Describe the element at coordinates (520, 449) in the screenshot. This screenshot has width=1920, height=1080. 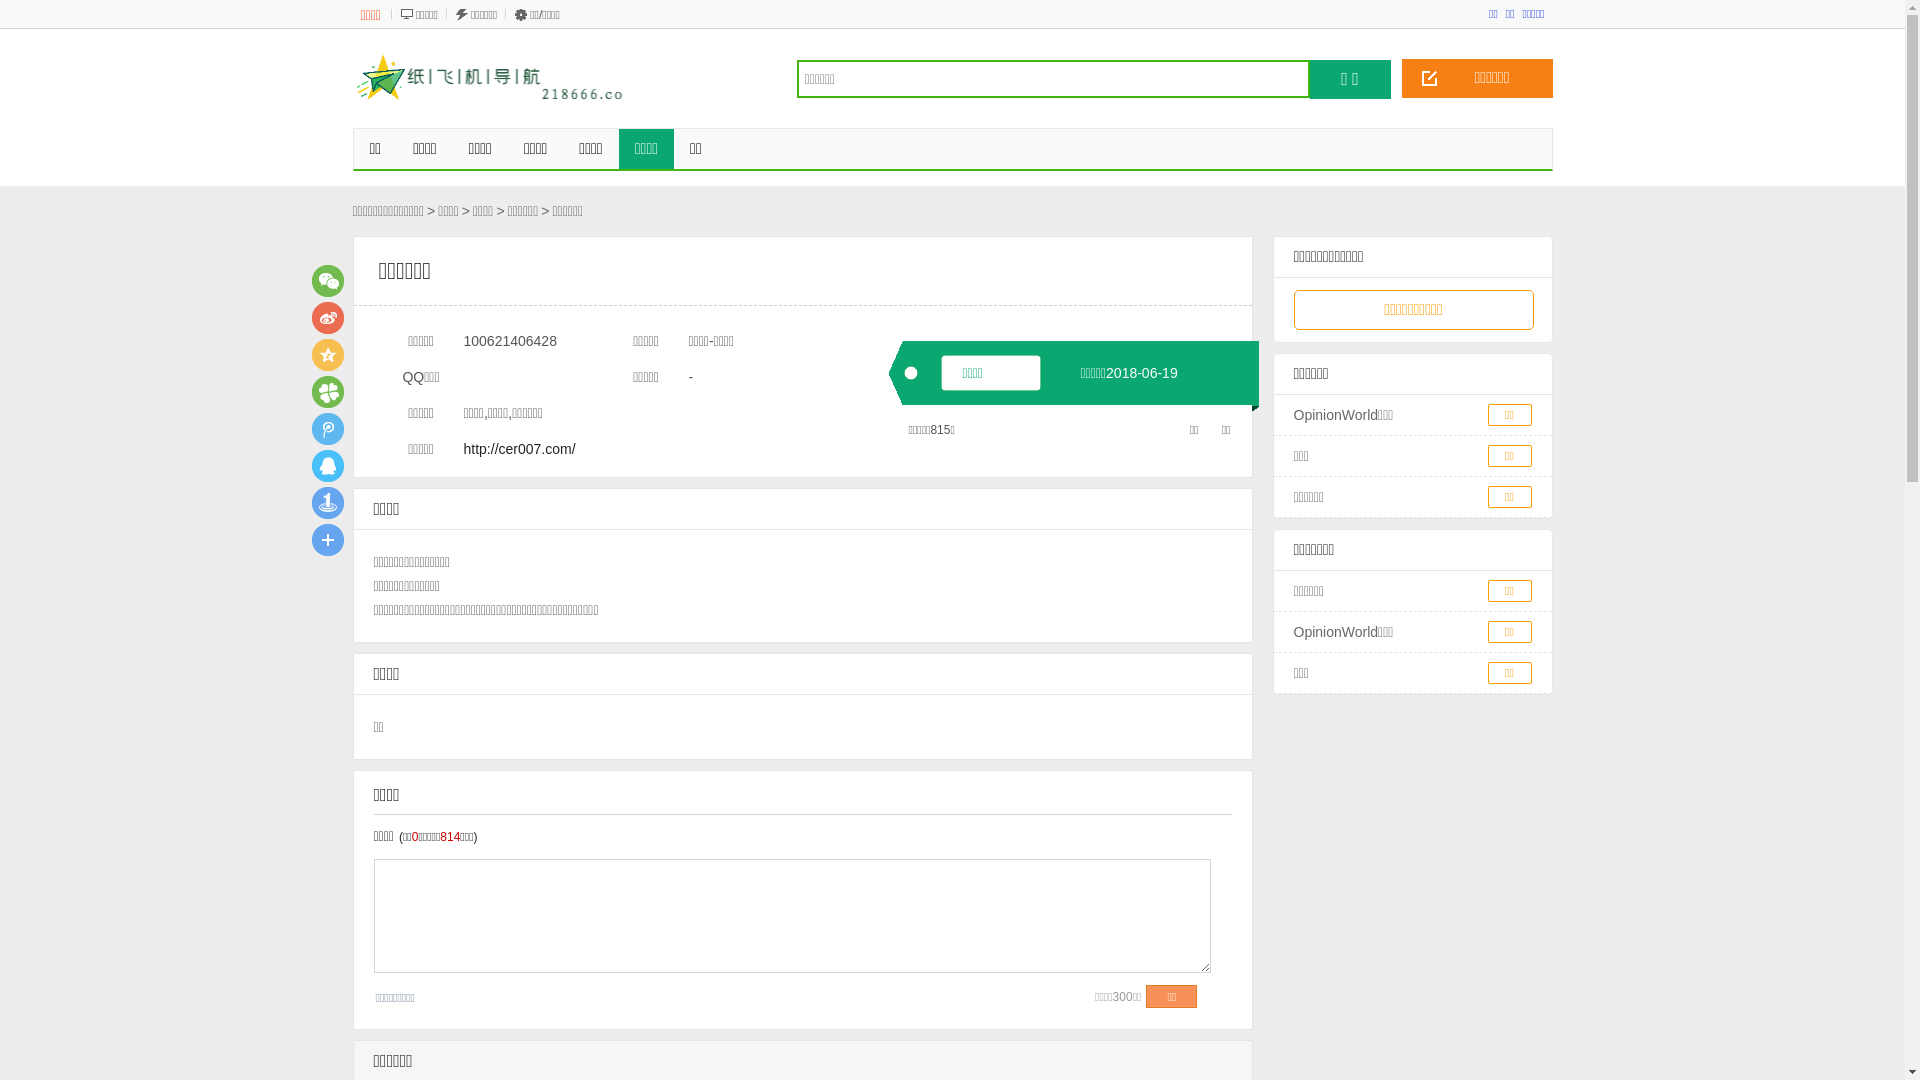
I see `http://cer007.com/` at that location.